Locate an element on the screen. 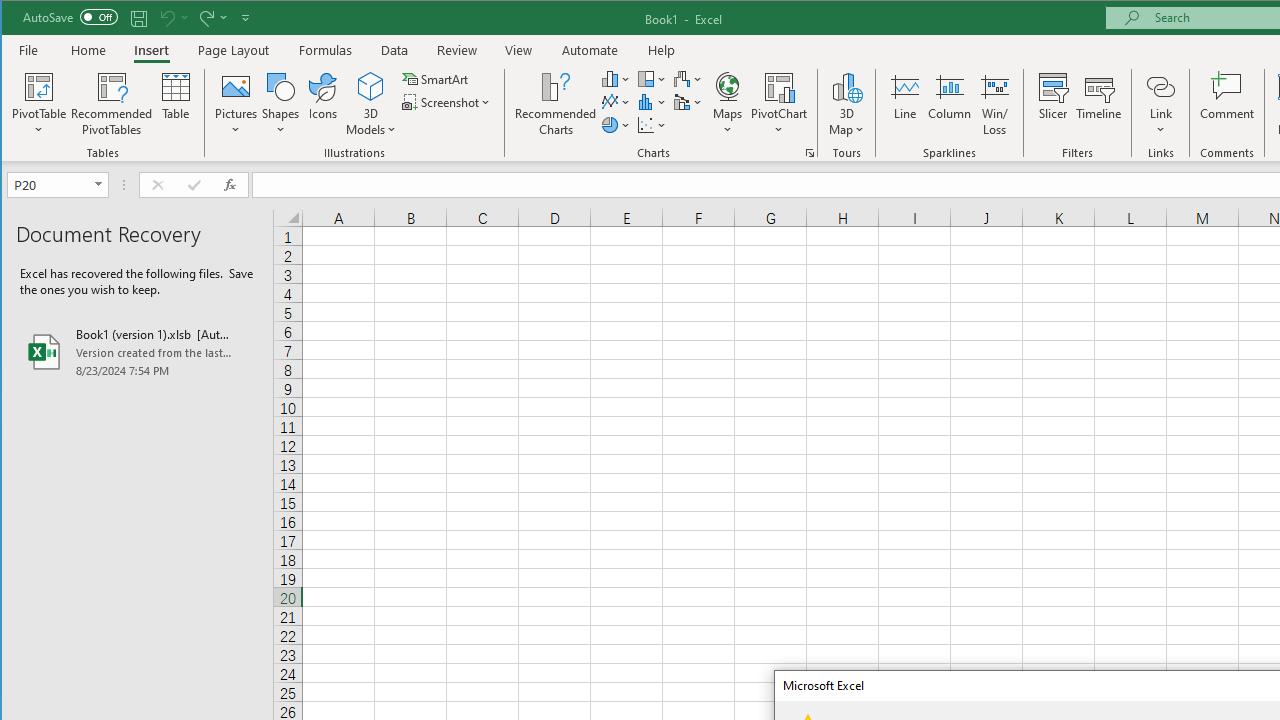 This screenshot has height=720, width=1280. Home is located at coordinates (88, 50).